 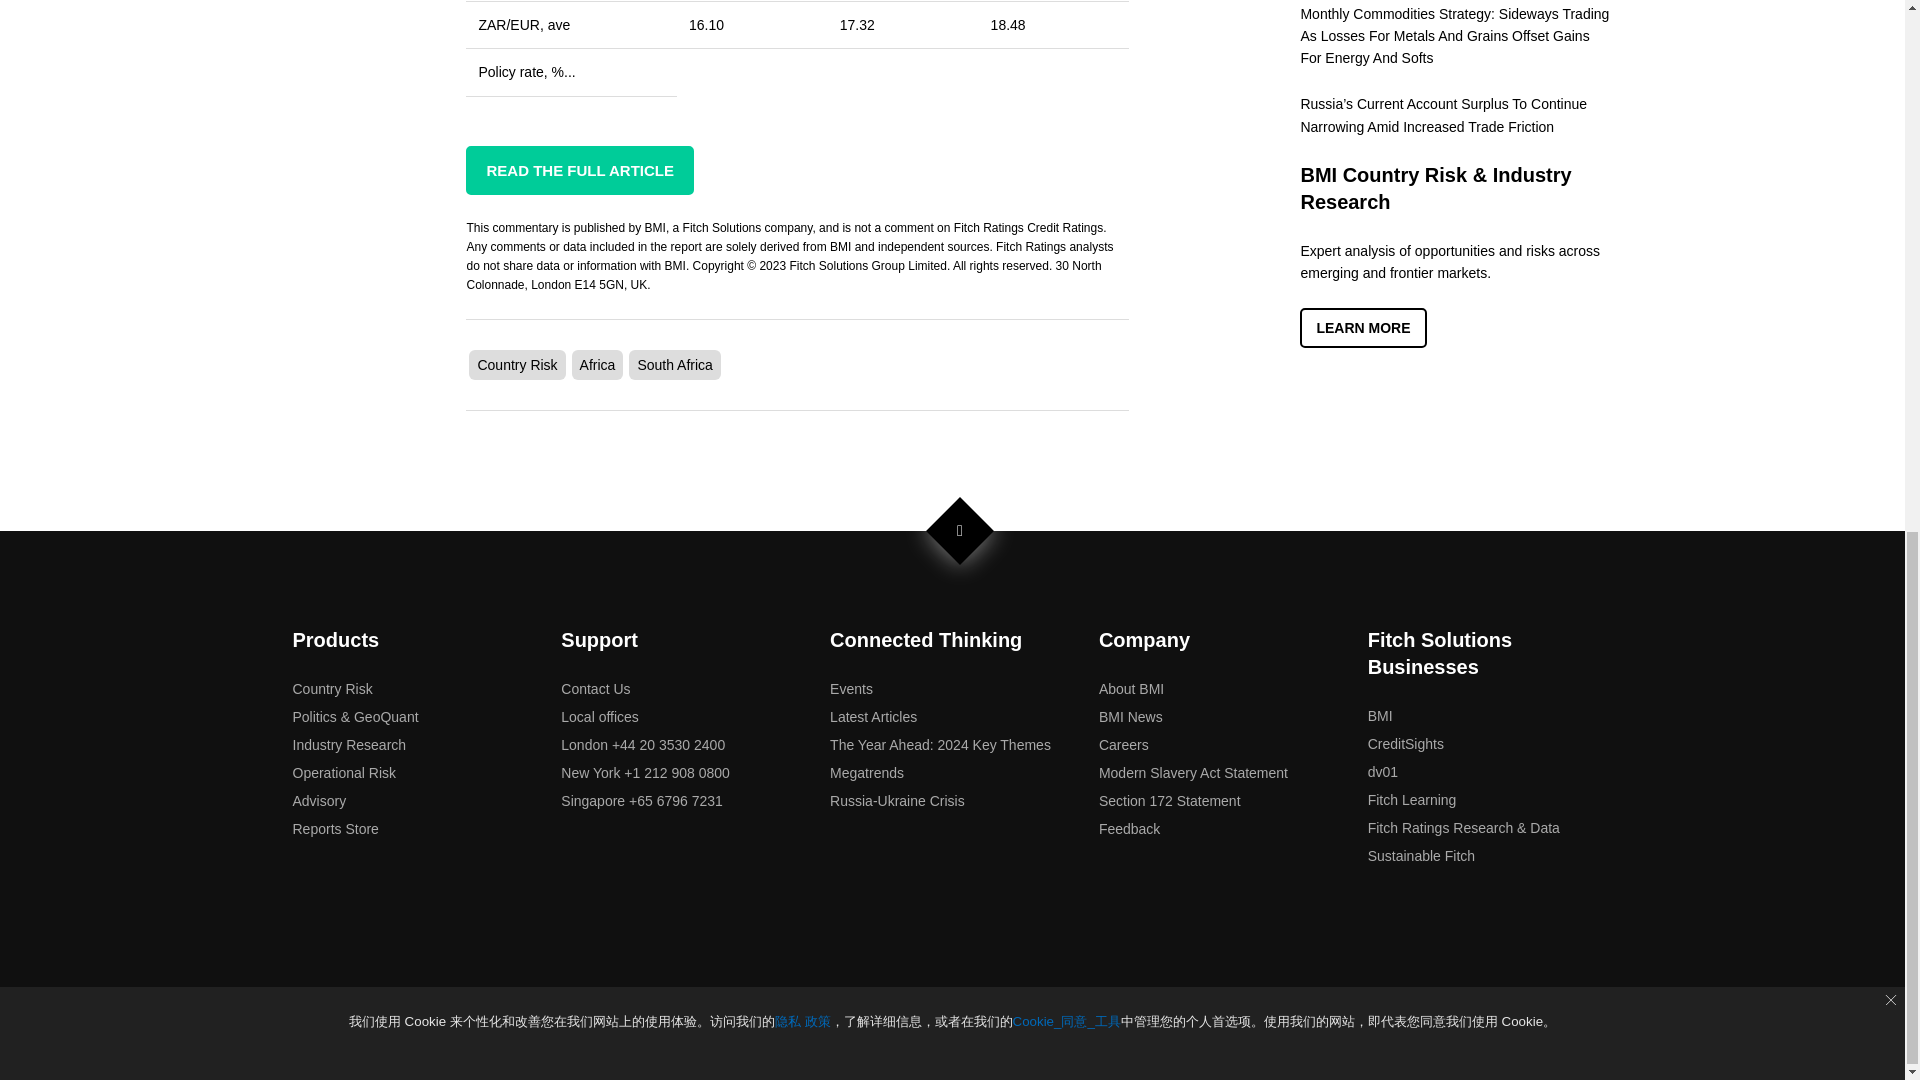 I want to click on Country Risk, so click(x=332, y=688).